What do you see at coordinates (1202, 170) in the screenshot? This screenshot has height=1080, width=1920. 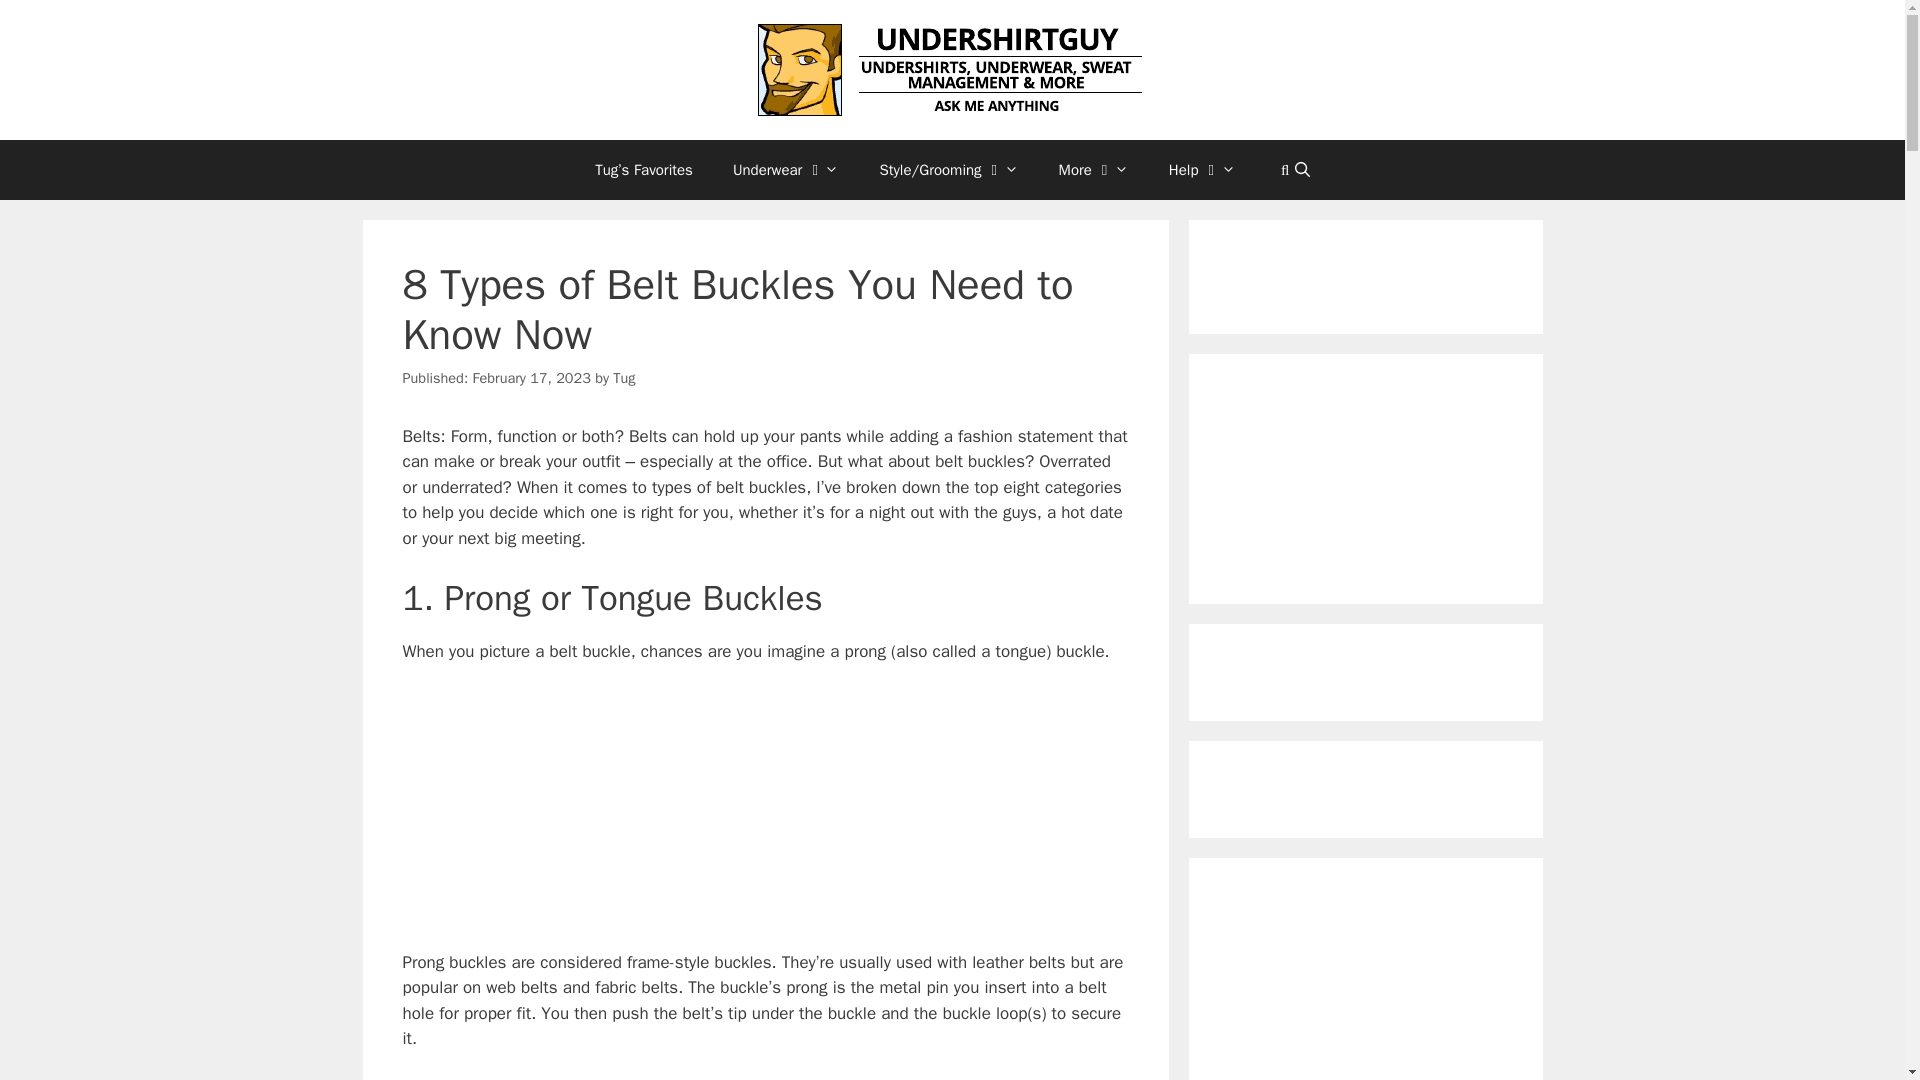 I see `Help` at bounding box center [1202, 170].